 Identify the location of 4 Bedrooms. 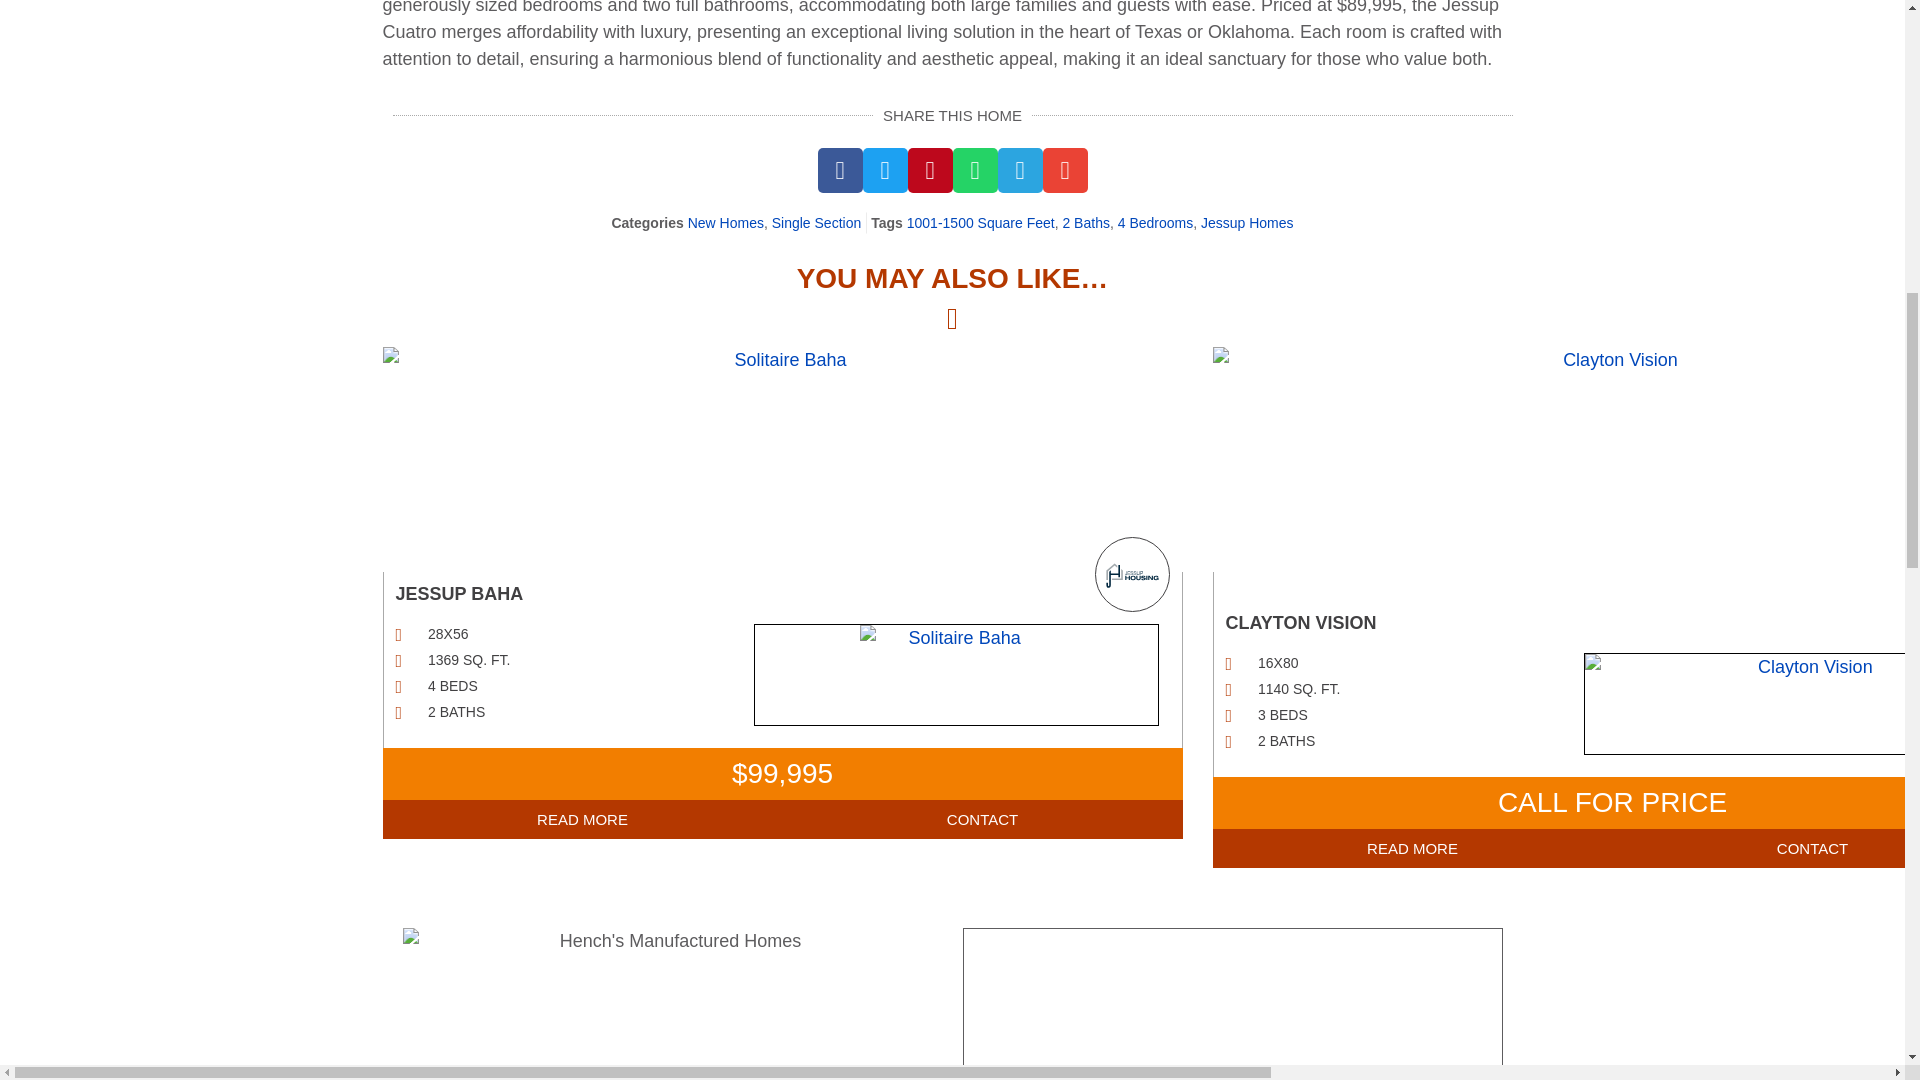
(1154, 222).